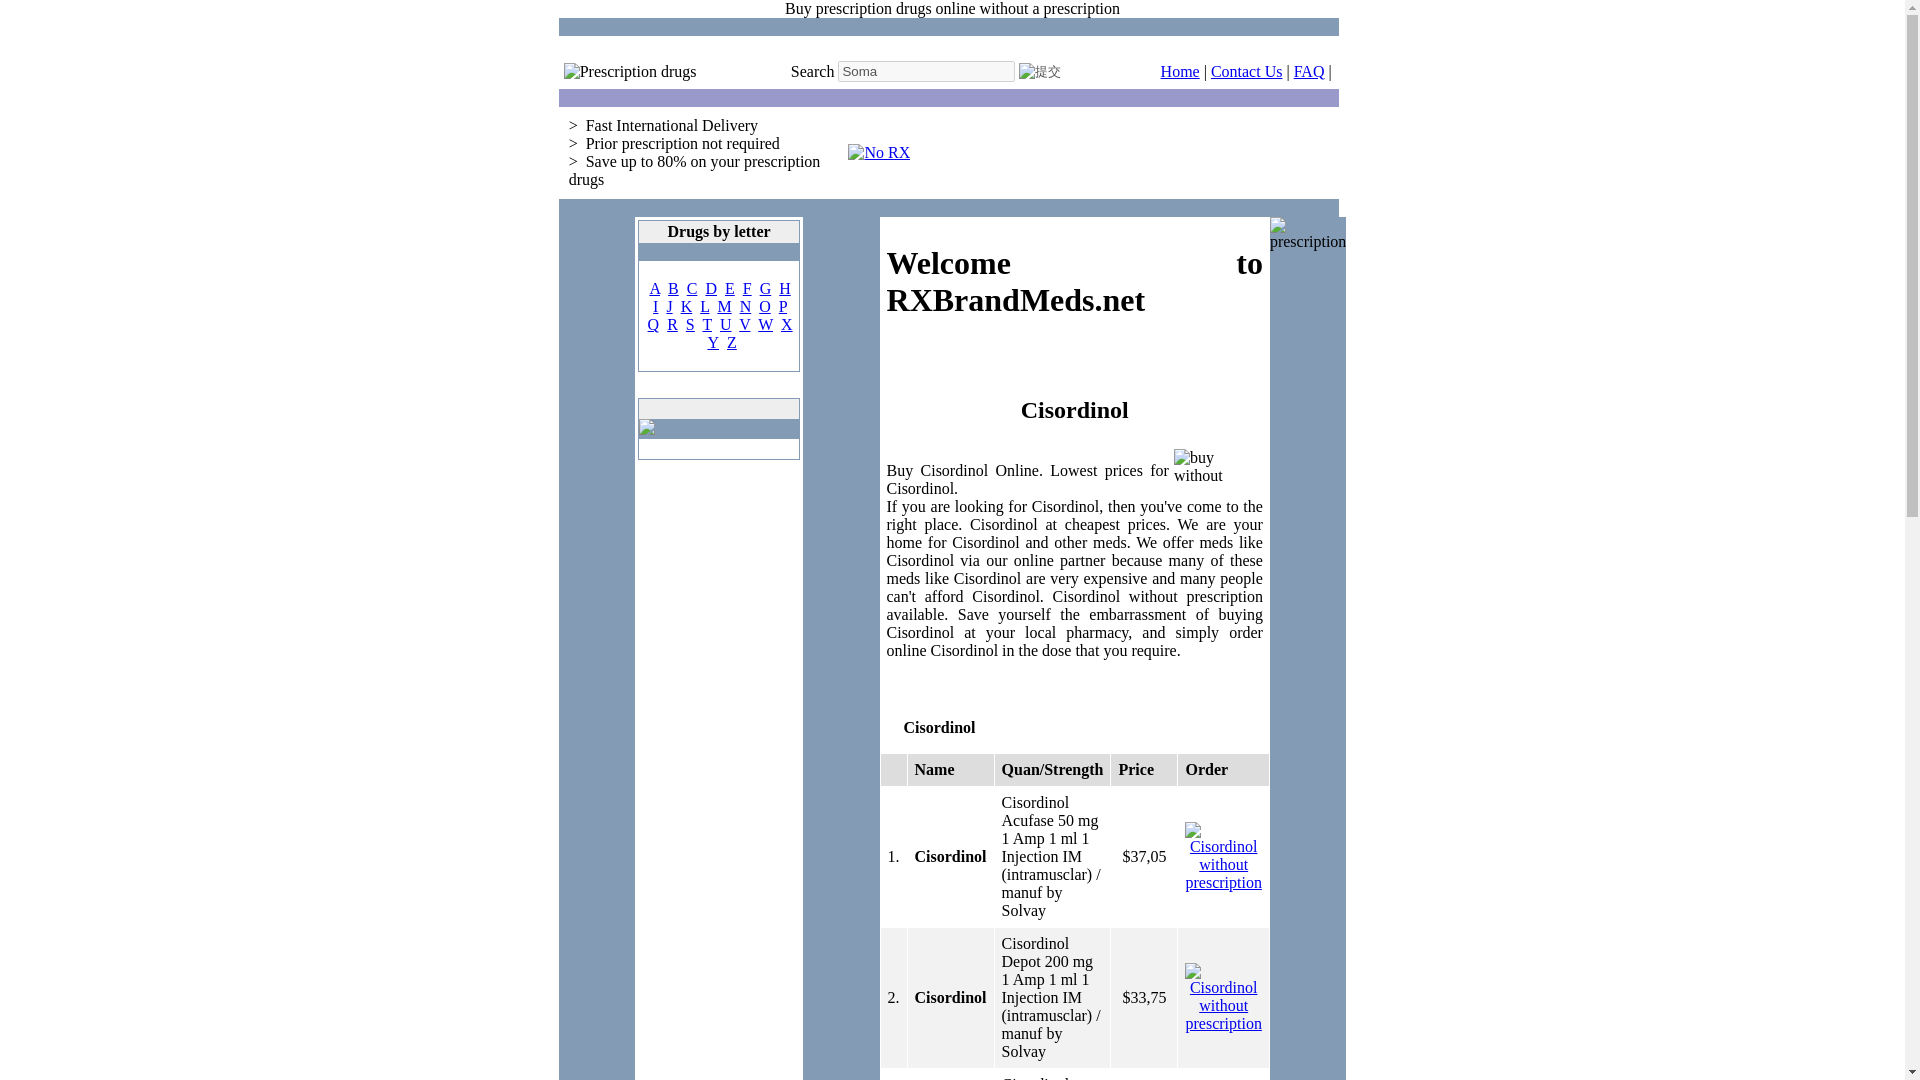  What do you see at coordinates (724, 306) in the screenshot?
I see `M` at bounding box center [724, 306].